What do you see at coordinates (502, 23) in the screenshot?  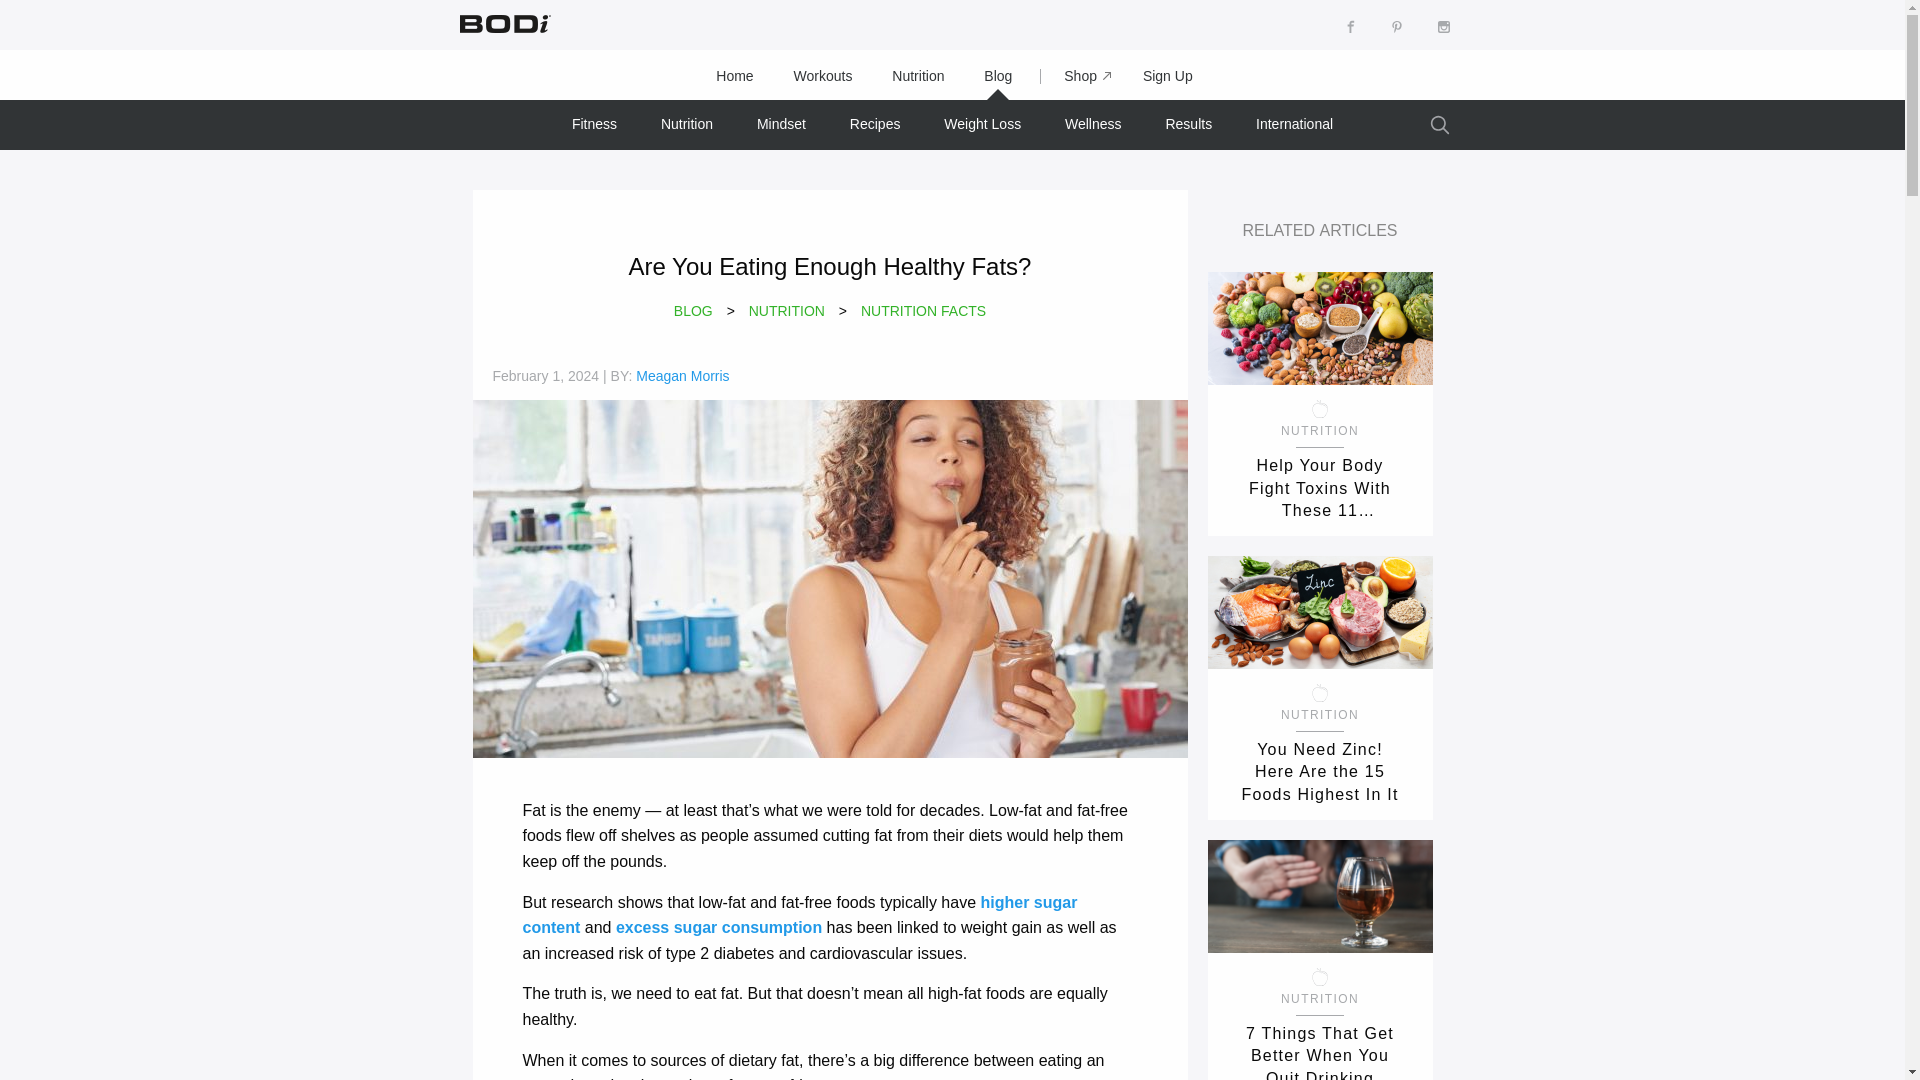 I see `Beachbody on Demand` at bounding box center [502, 23].